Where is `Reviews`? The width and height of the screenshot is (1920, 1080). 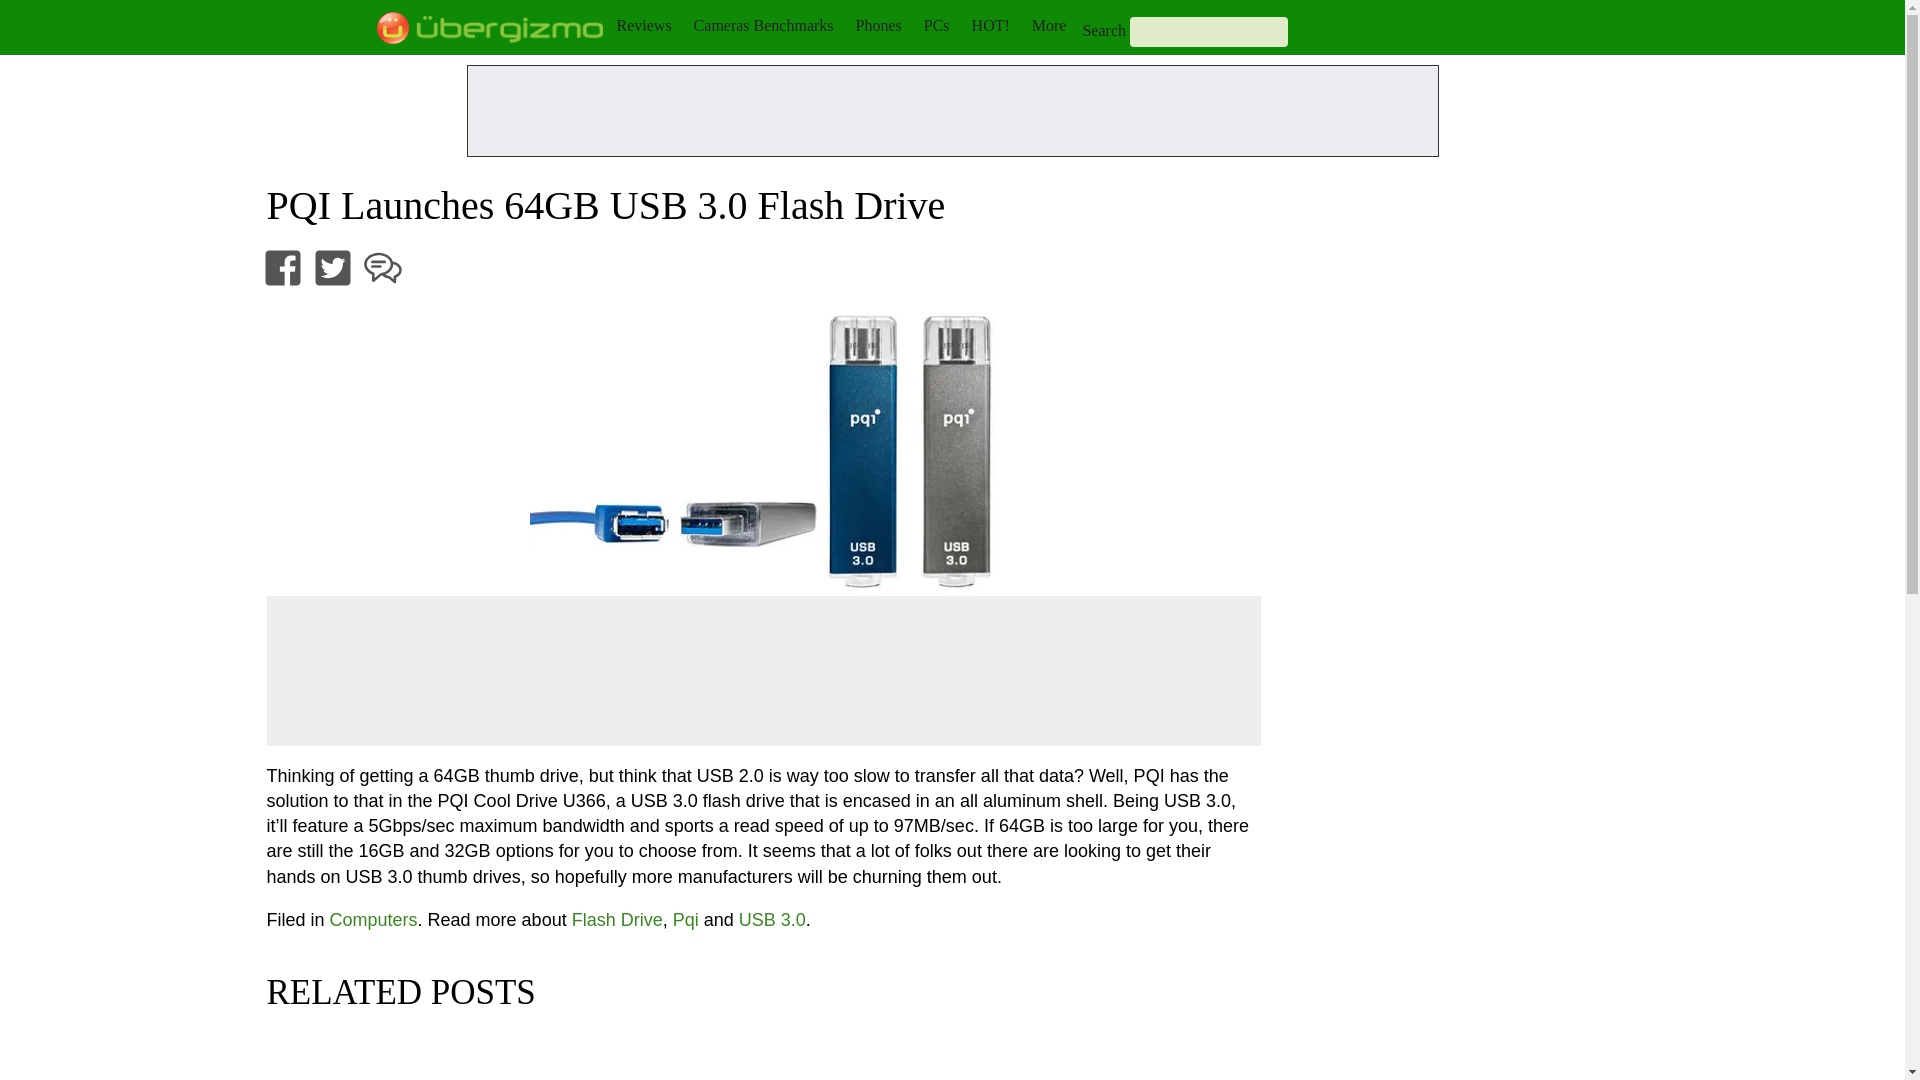
Reviews is located at coordinates (643, 25).